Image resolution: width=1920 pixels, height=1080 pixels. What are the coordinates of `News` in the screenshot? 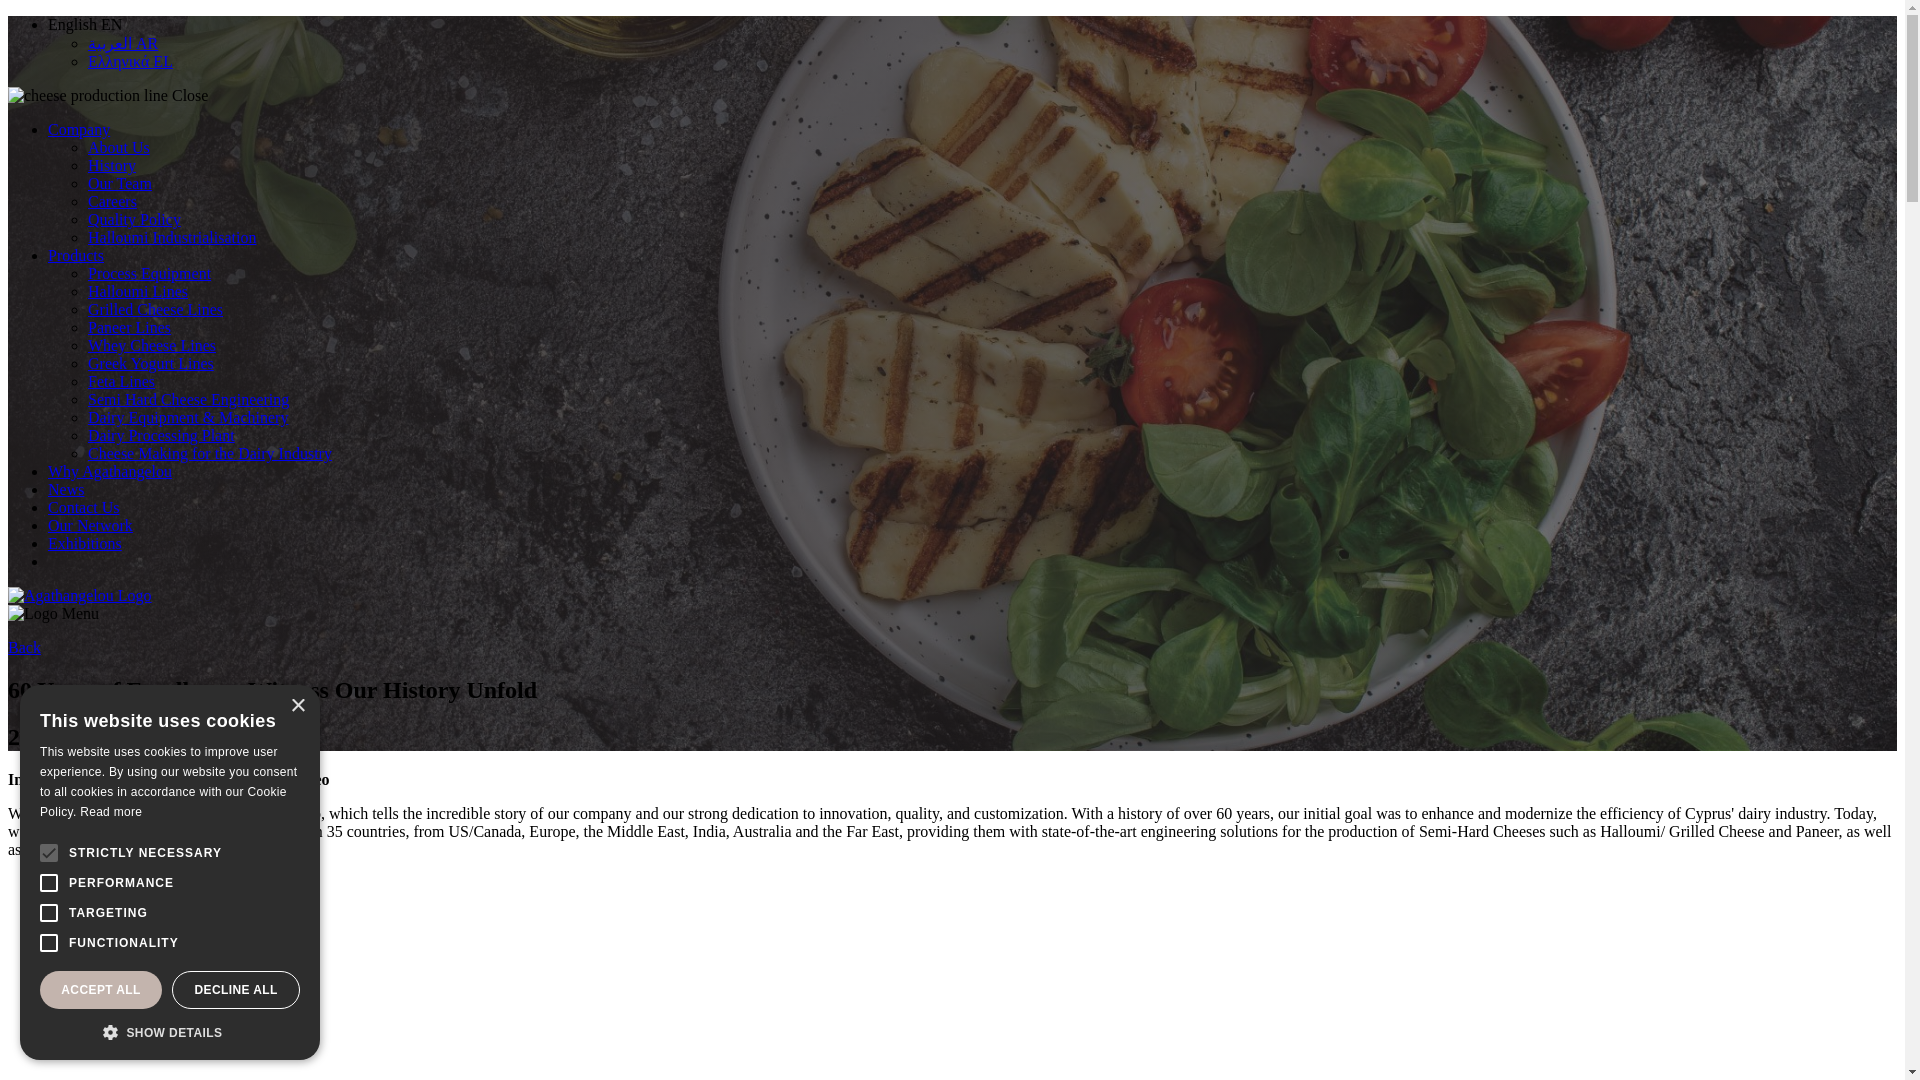 It's located at (66, 488).